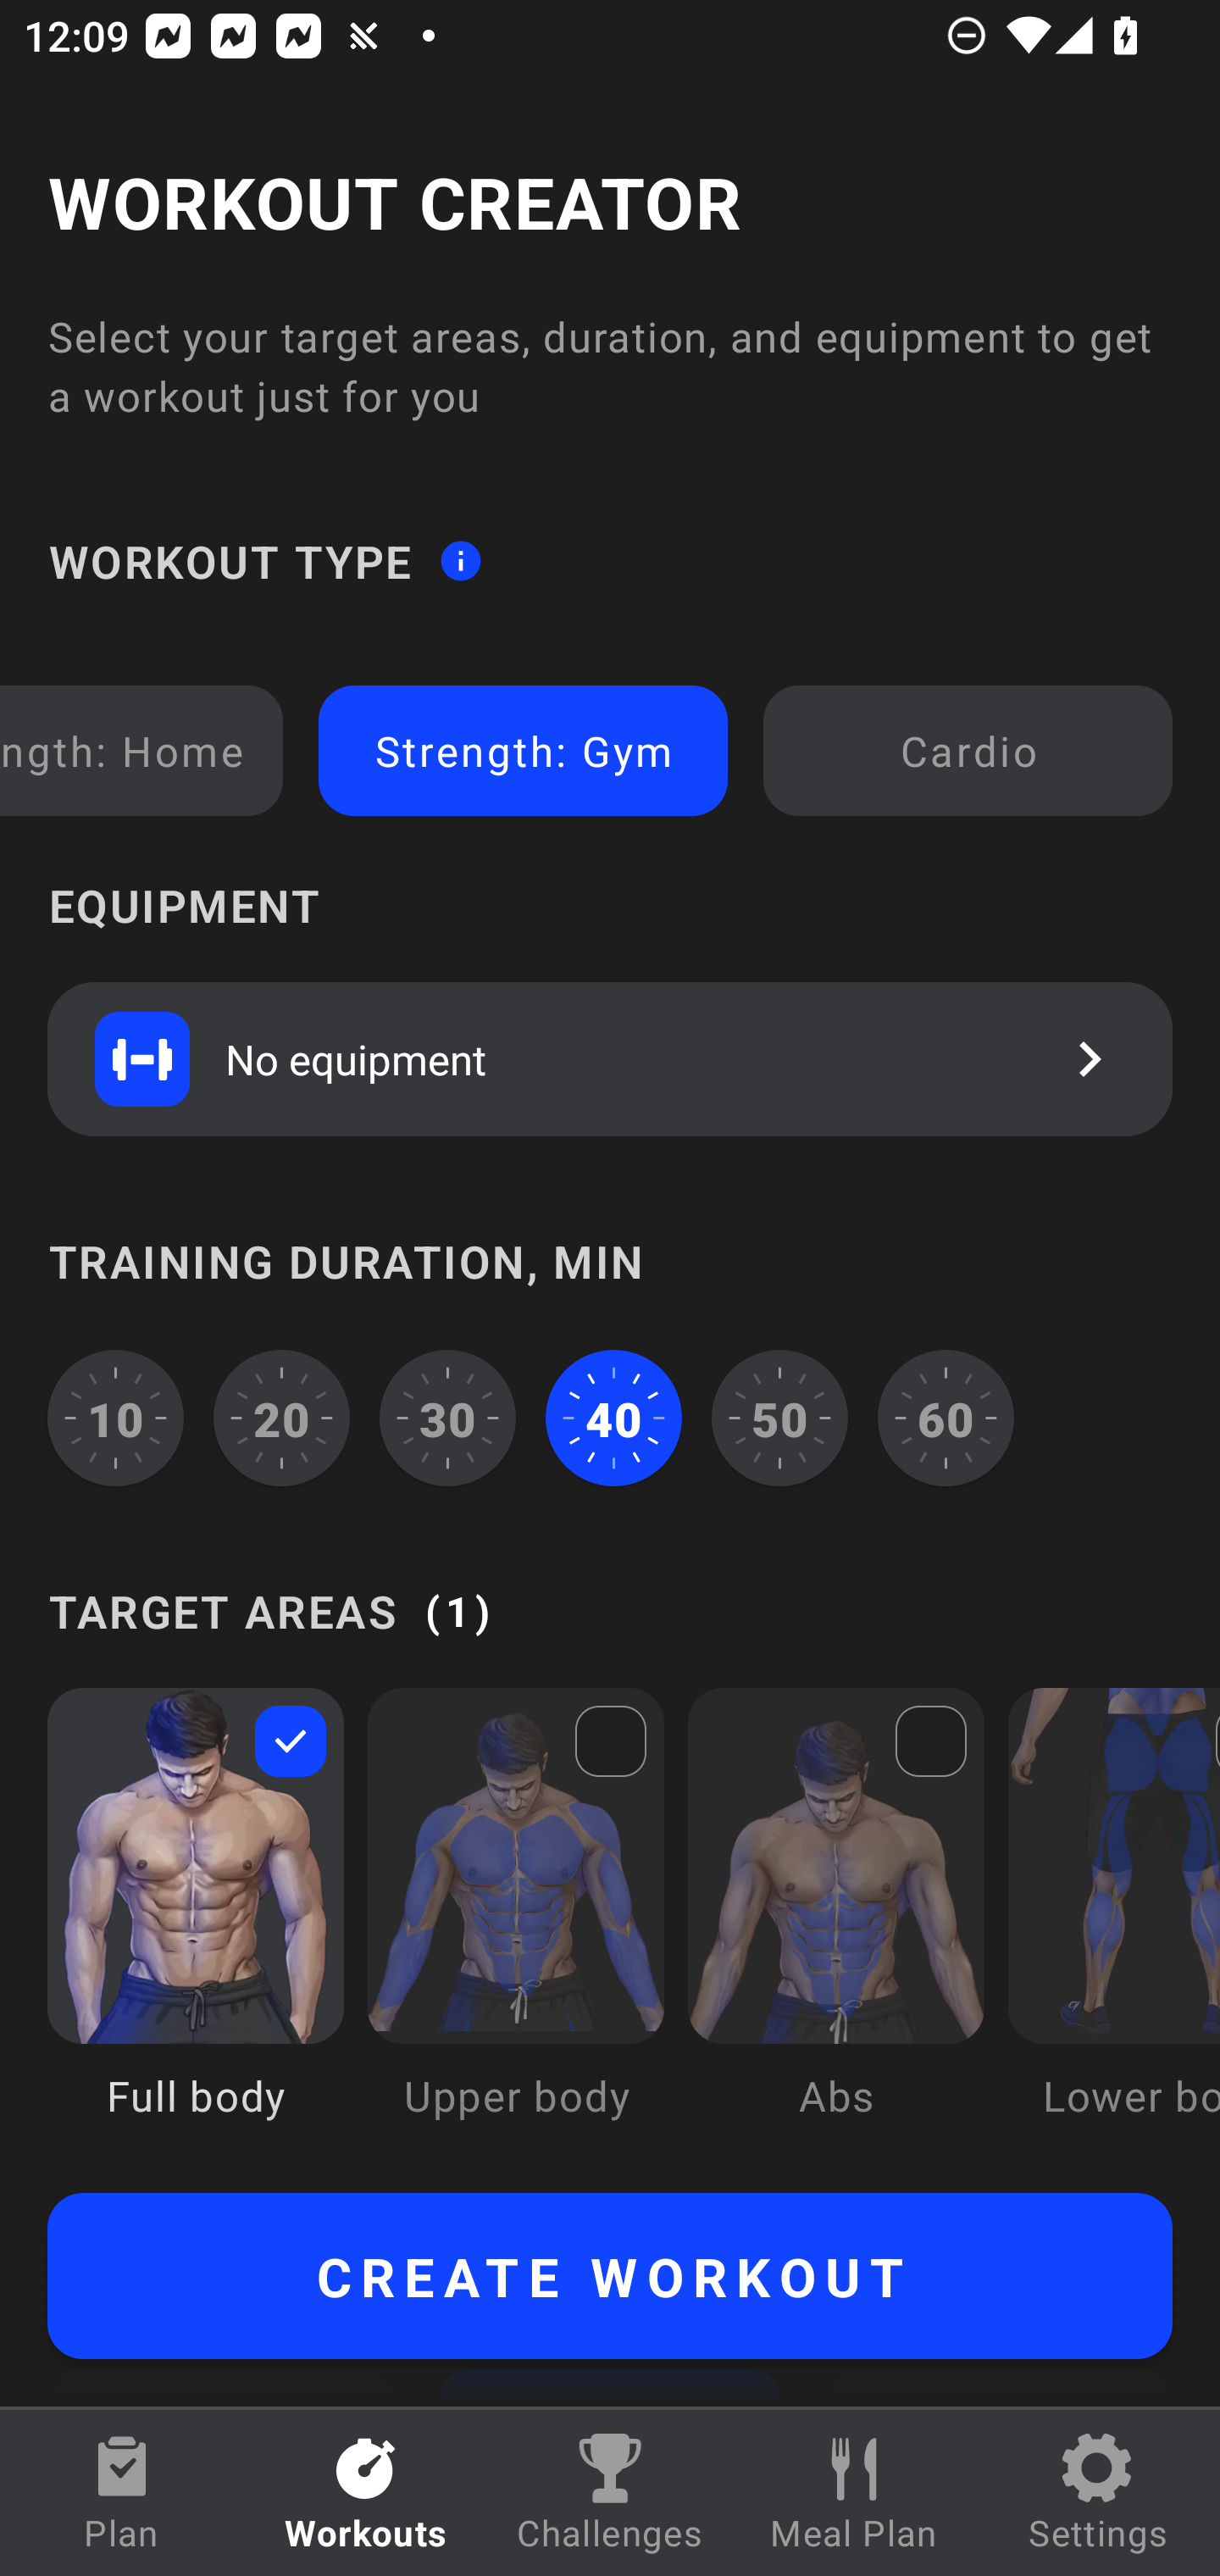 This screenshot has height=2576, width=1220. I want to click on  Settings , so click(1098, 2493).